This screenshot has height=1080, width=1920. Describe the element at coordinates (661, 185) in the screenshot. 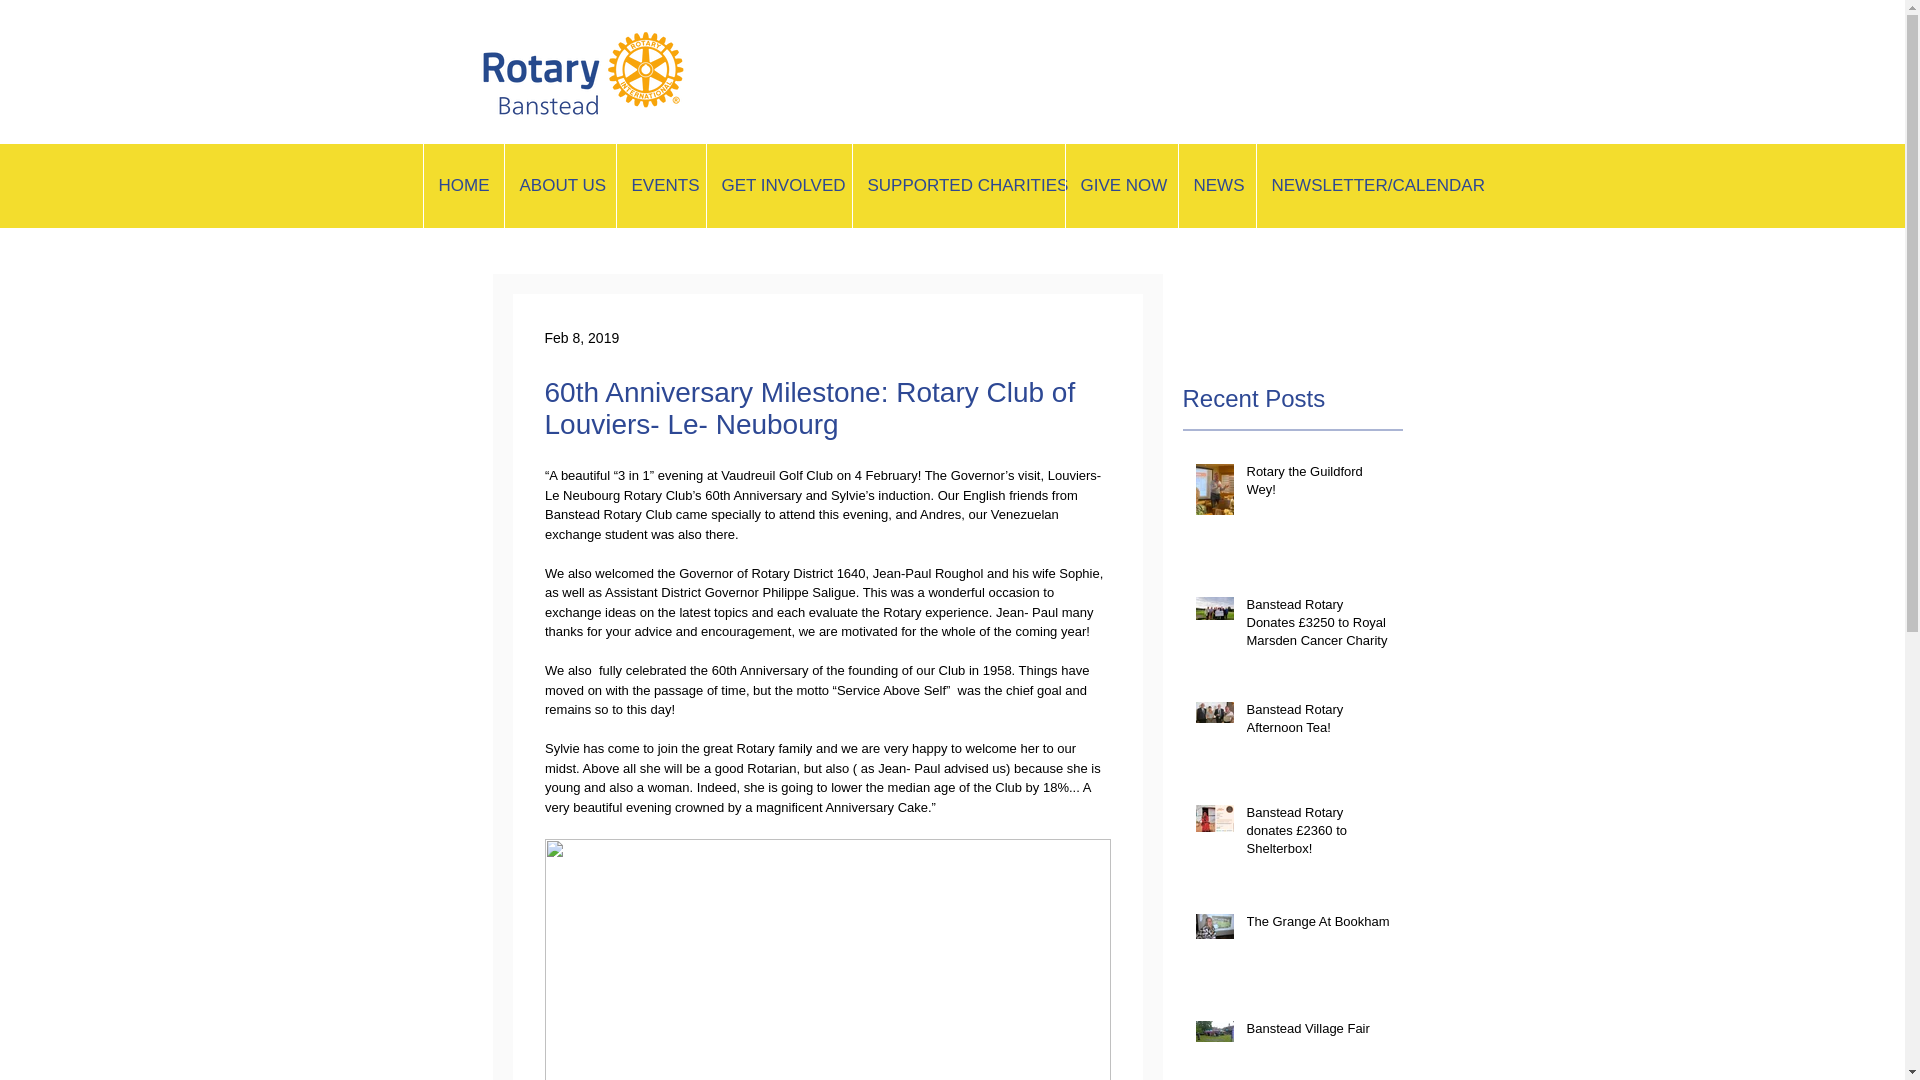

I see `EVENTS` at that location.